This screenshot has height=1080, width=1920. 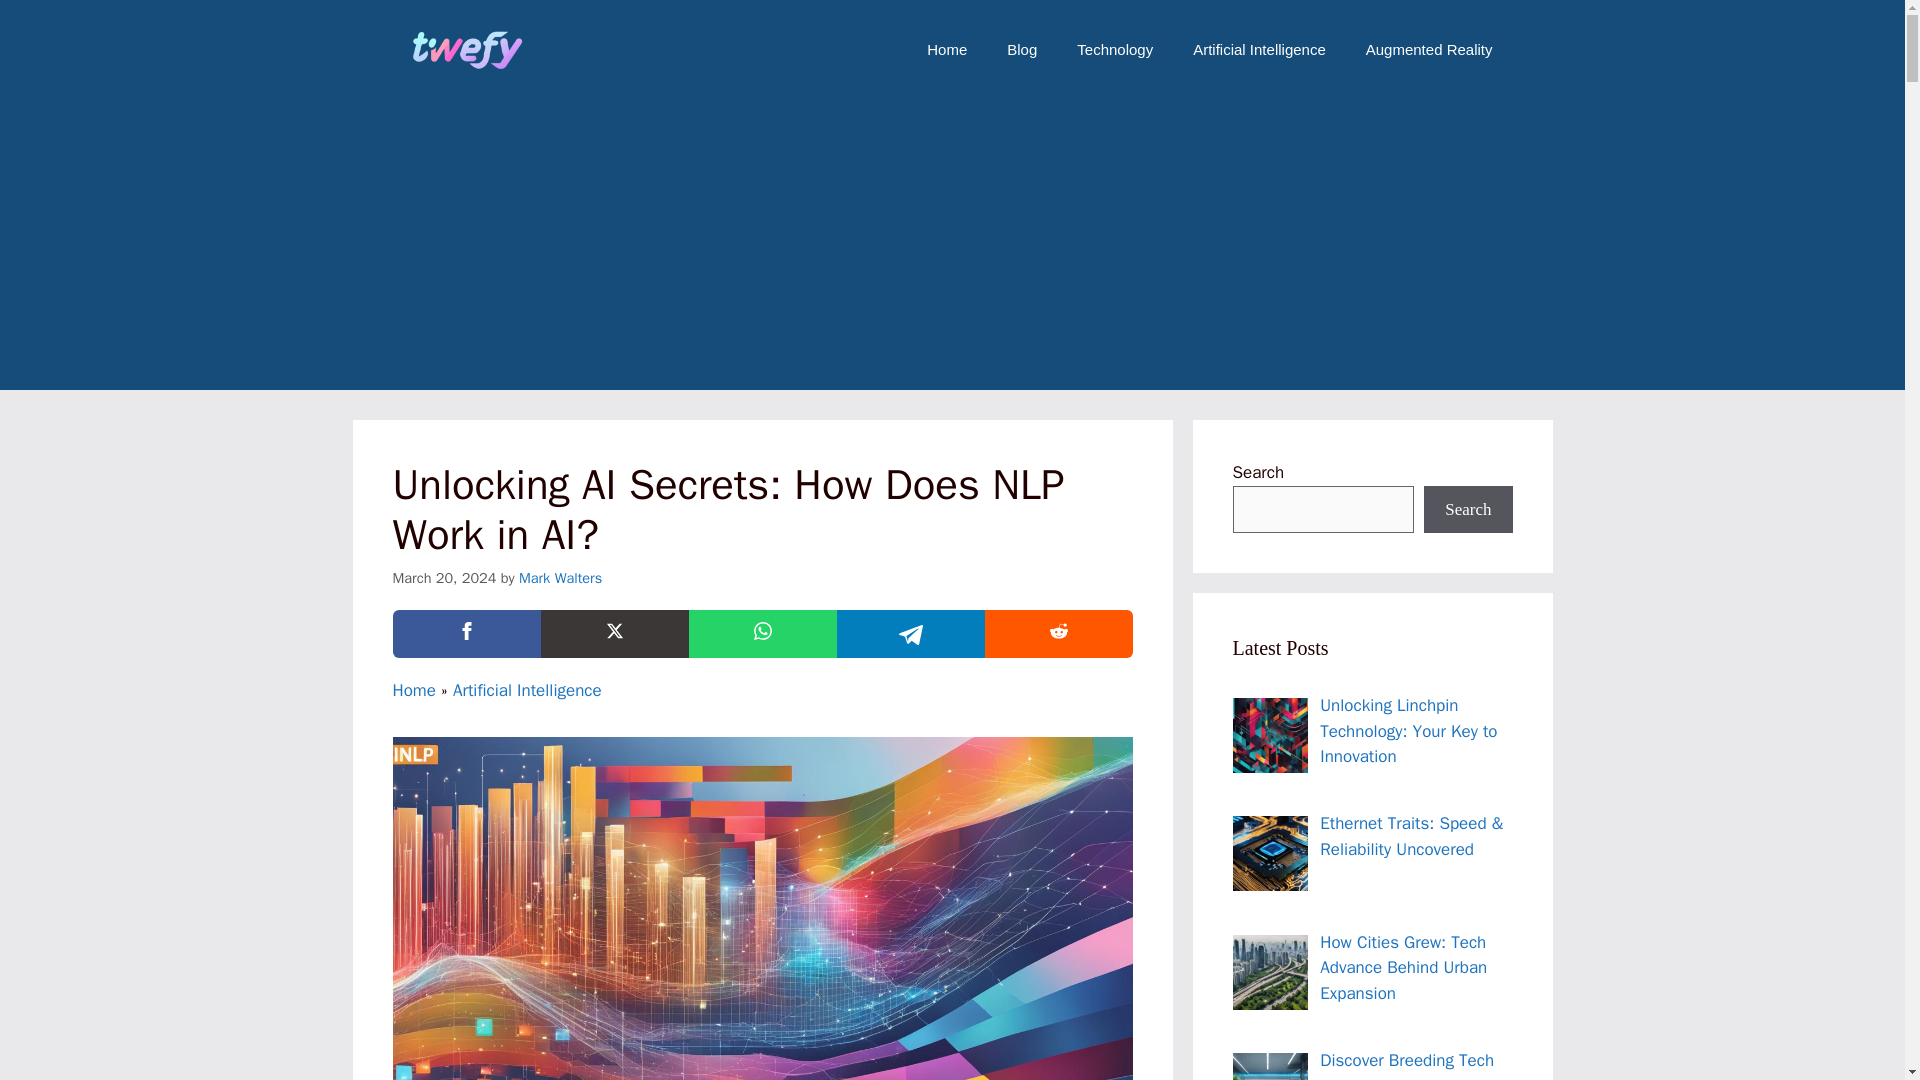 What do you see at coordinates (1270, 972) in the screenshot?
I see `How Cities Grew: Tech Advance Behind Urban Expansion 4` at bounding box center [1270, 972].